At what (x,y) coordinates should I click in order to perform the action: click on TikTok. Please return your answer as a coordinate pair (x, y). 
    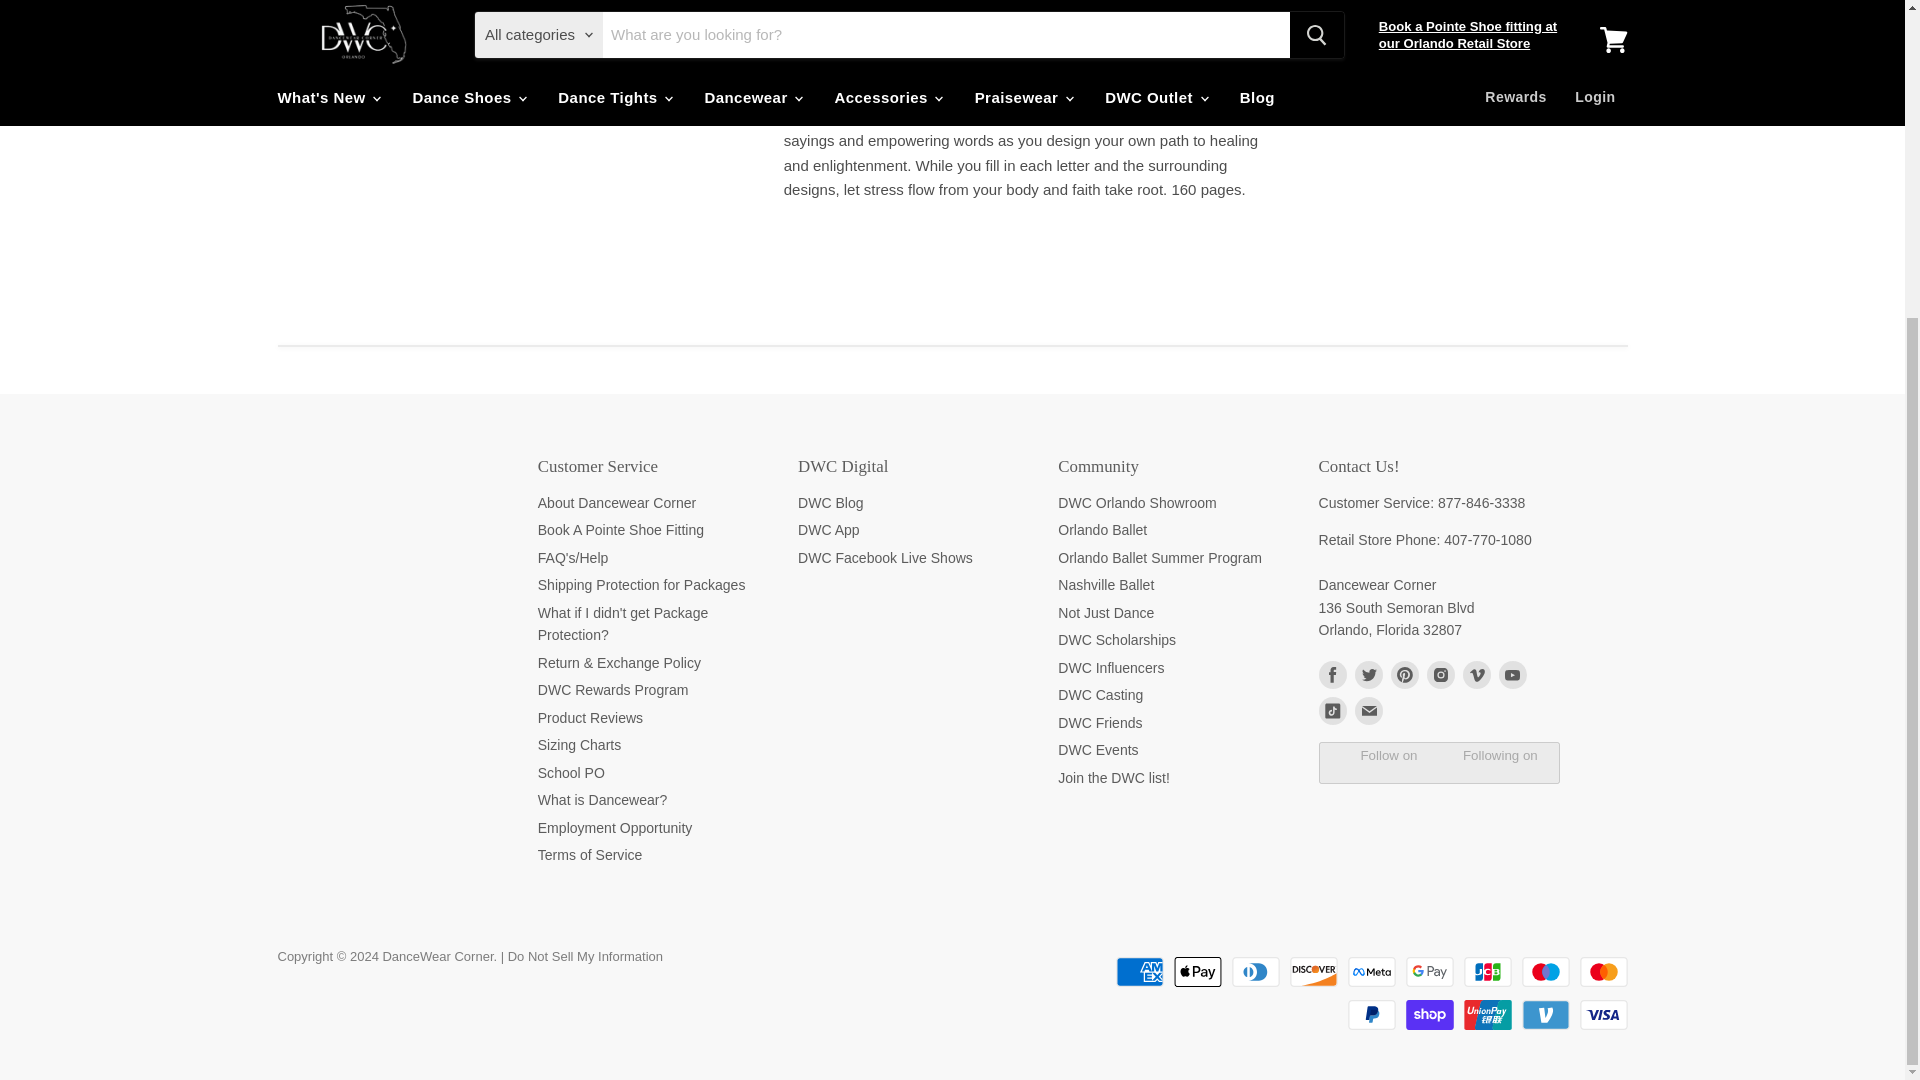
    Looking at the image, I should click on (1331, 710).